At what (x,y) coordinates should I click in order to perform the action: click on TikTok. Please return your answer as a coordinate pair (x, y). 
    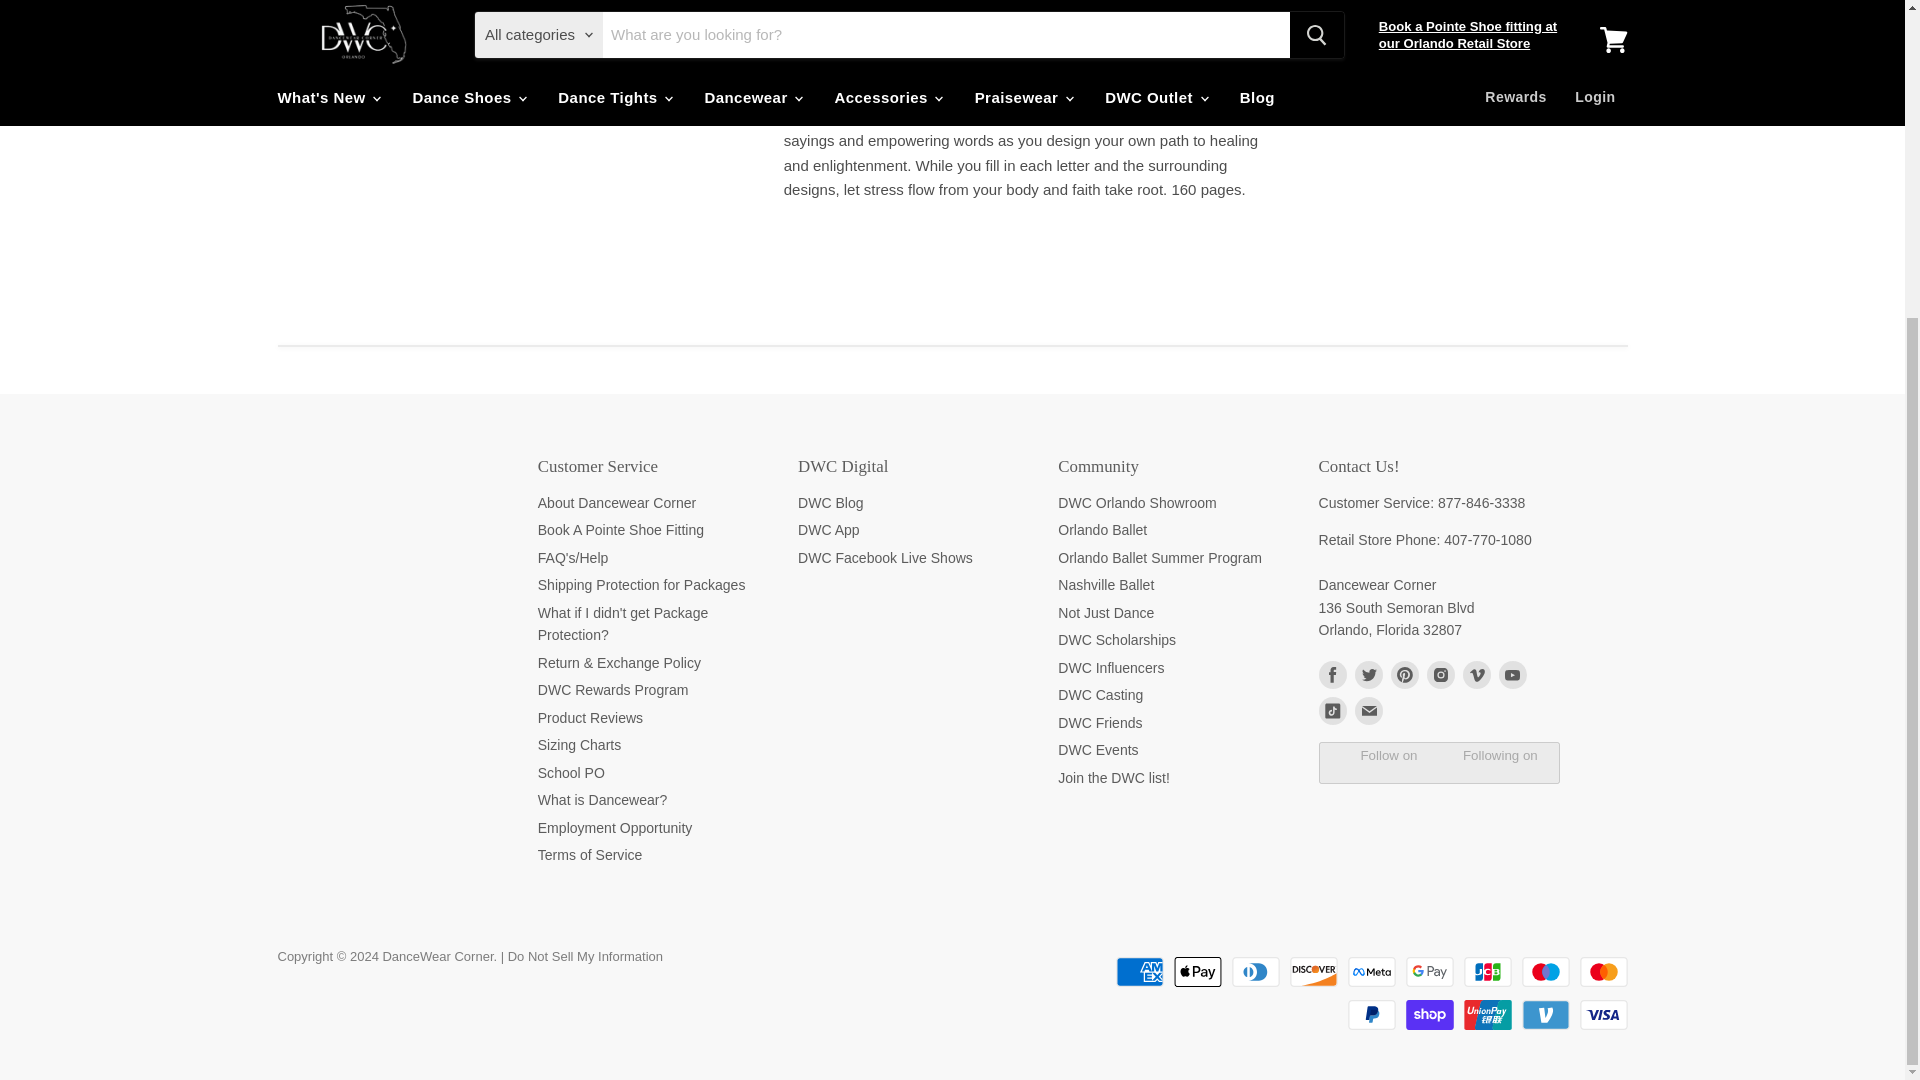
    Looking at the image, I should click on (1331, 710).